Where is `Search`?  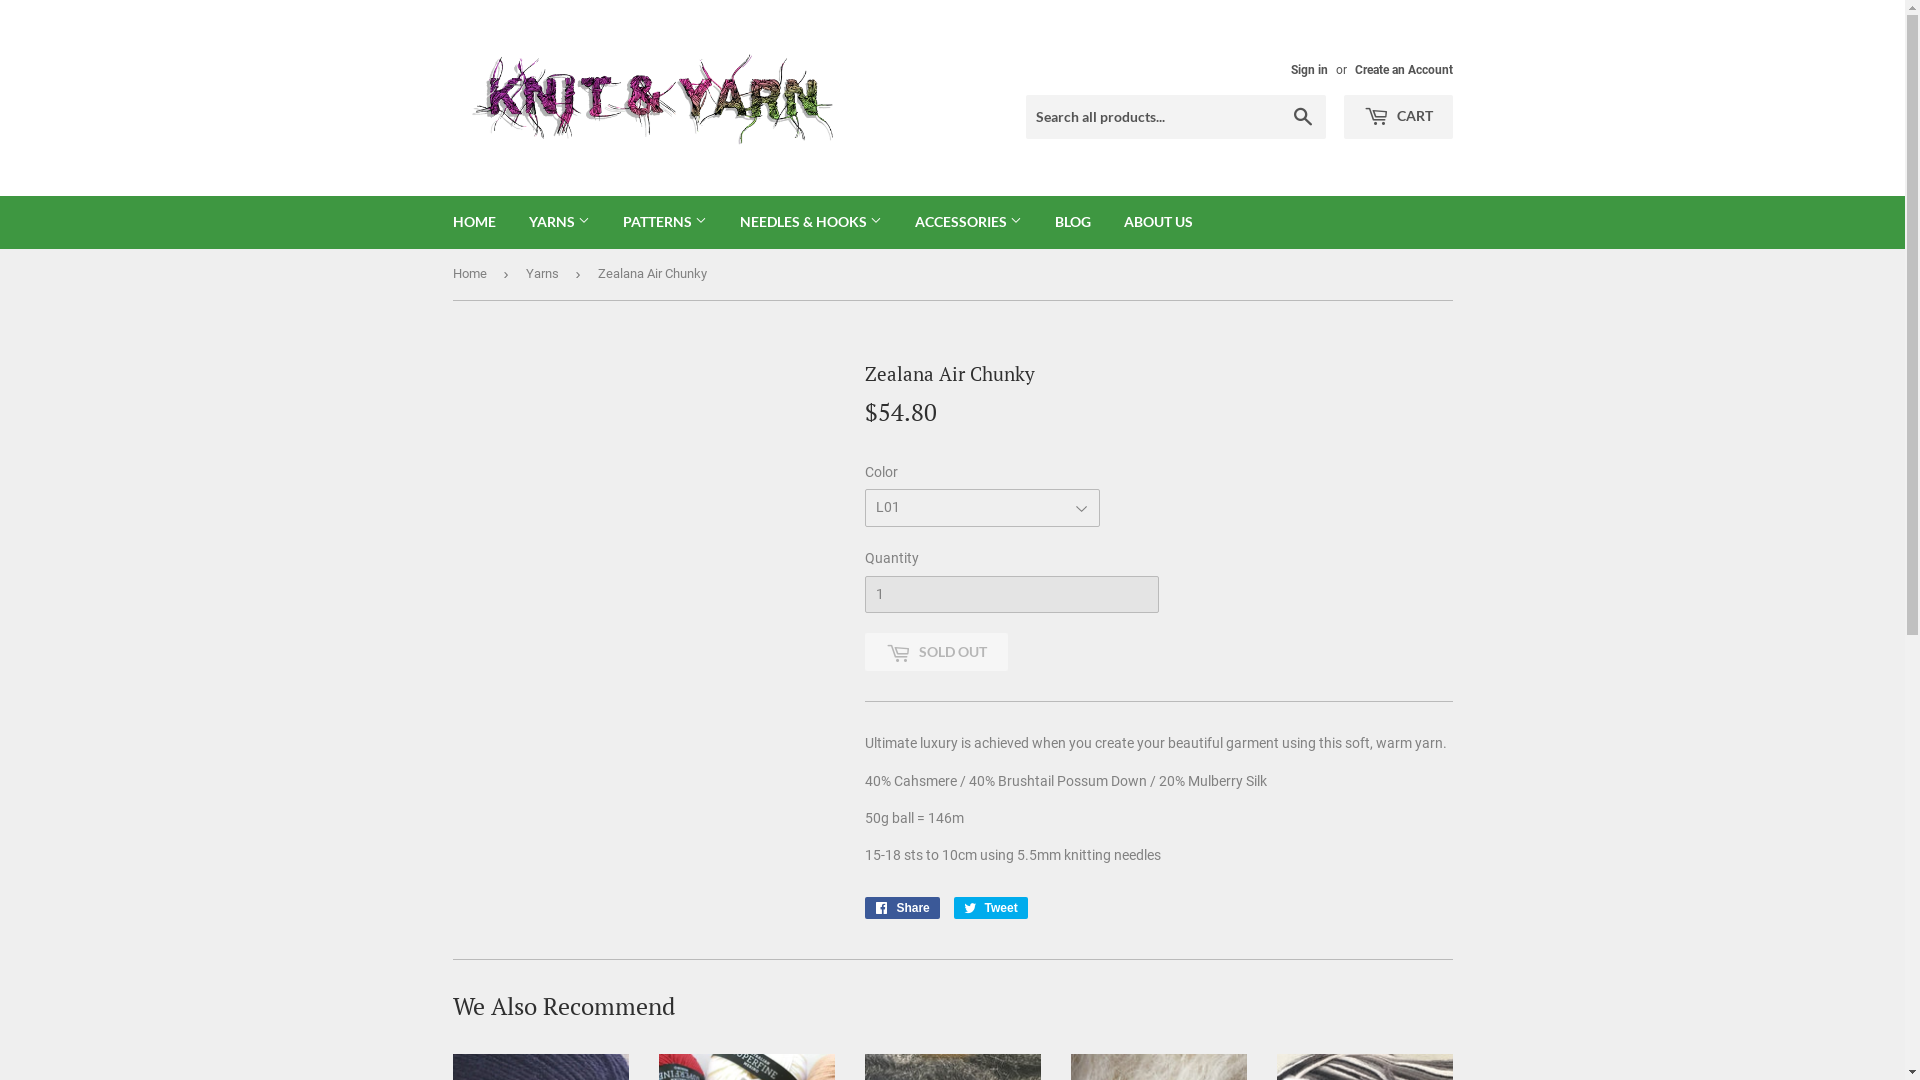
Search is located at coordinates (1302, 118).